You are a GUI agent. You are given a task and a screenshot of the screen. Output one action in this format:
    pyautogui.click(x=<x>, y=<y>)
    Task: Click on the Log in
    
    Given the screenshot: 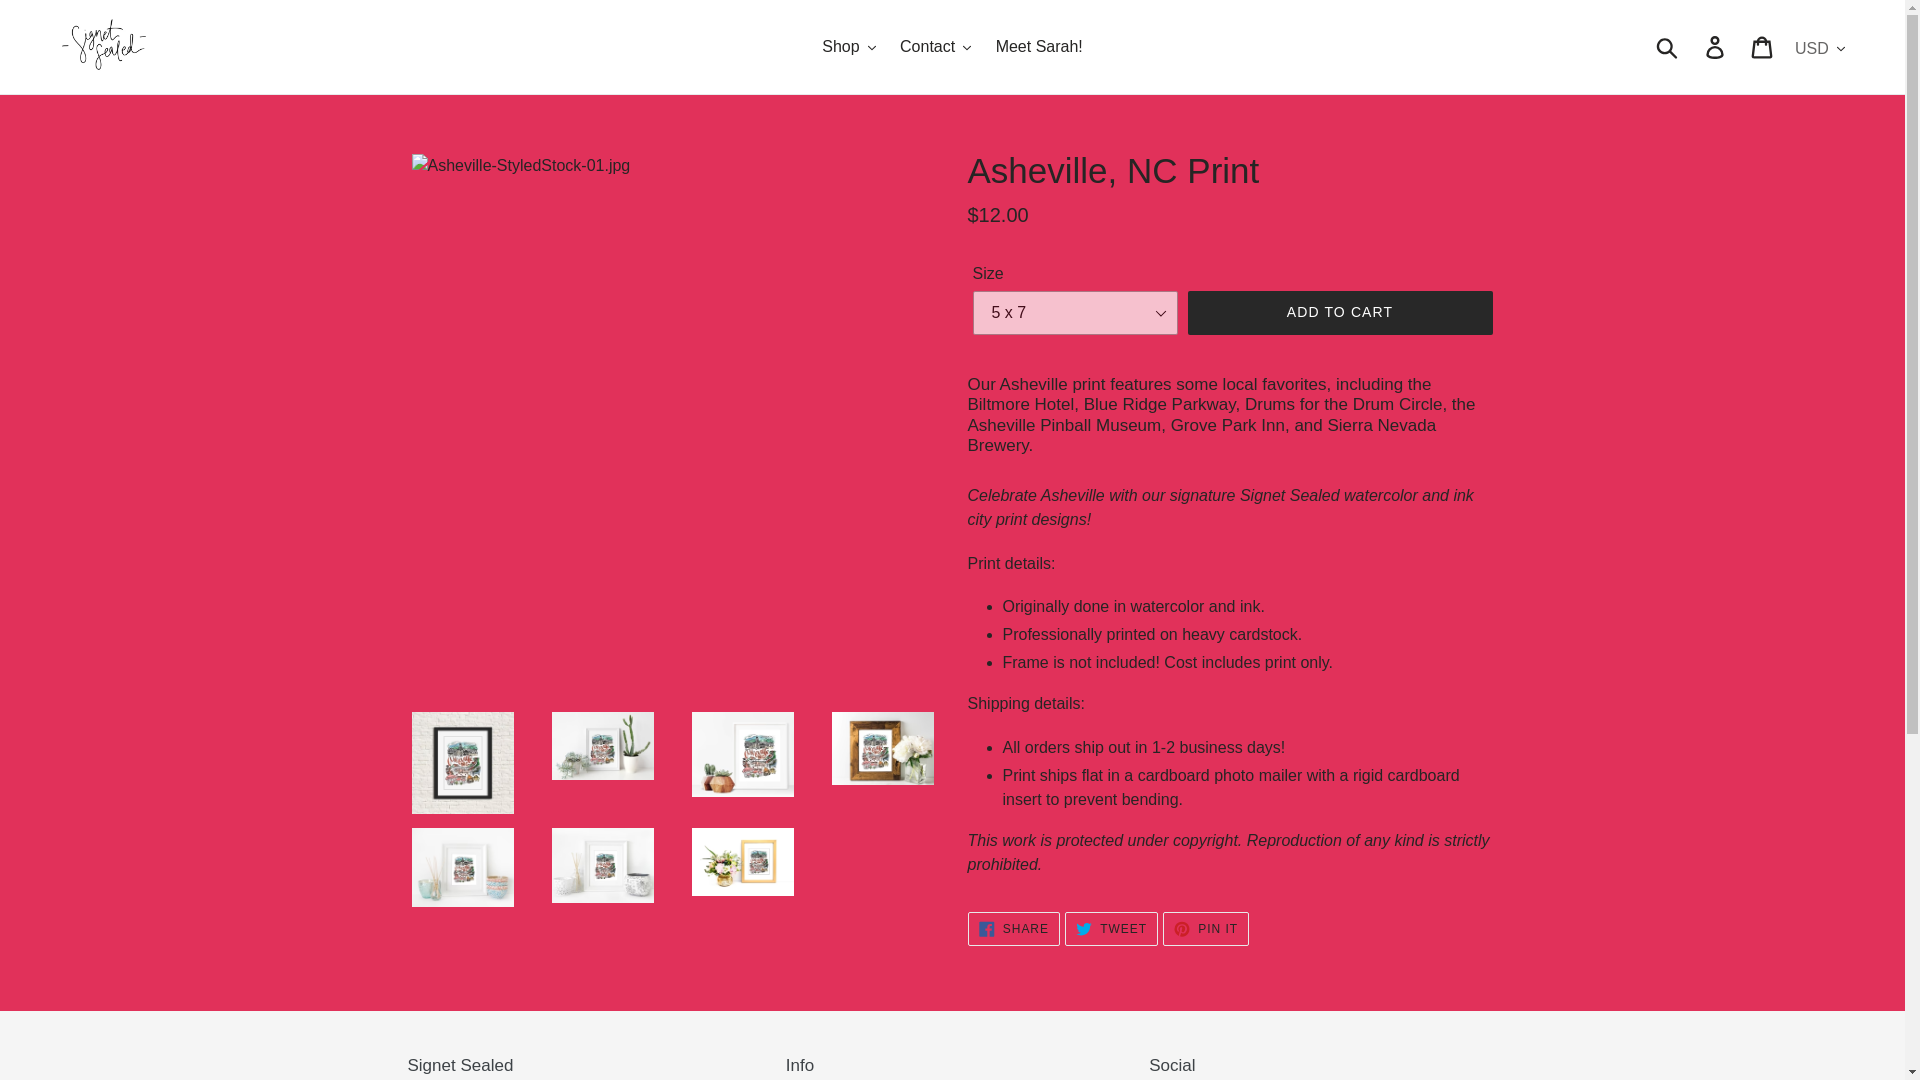 What is the action you would take?
    pyautogui.click(x=1013, y=928)
    